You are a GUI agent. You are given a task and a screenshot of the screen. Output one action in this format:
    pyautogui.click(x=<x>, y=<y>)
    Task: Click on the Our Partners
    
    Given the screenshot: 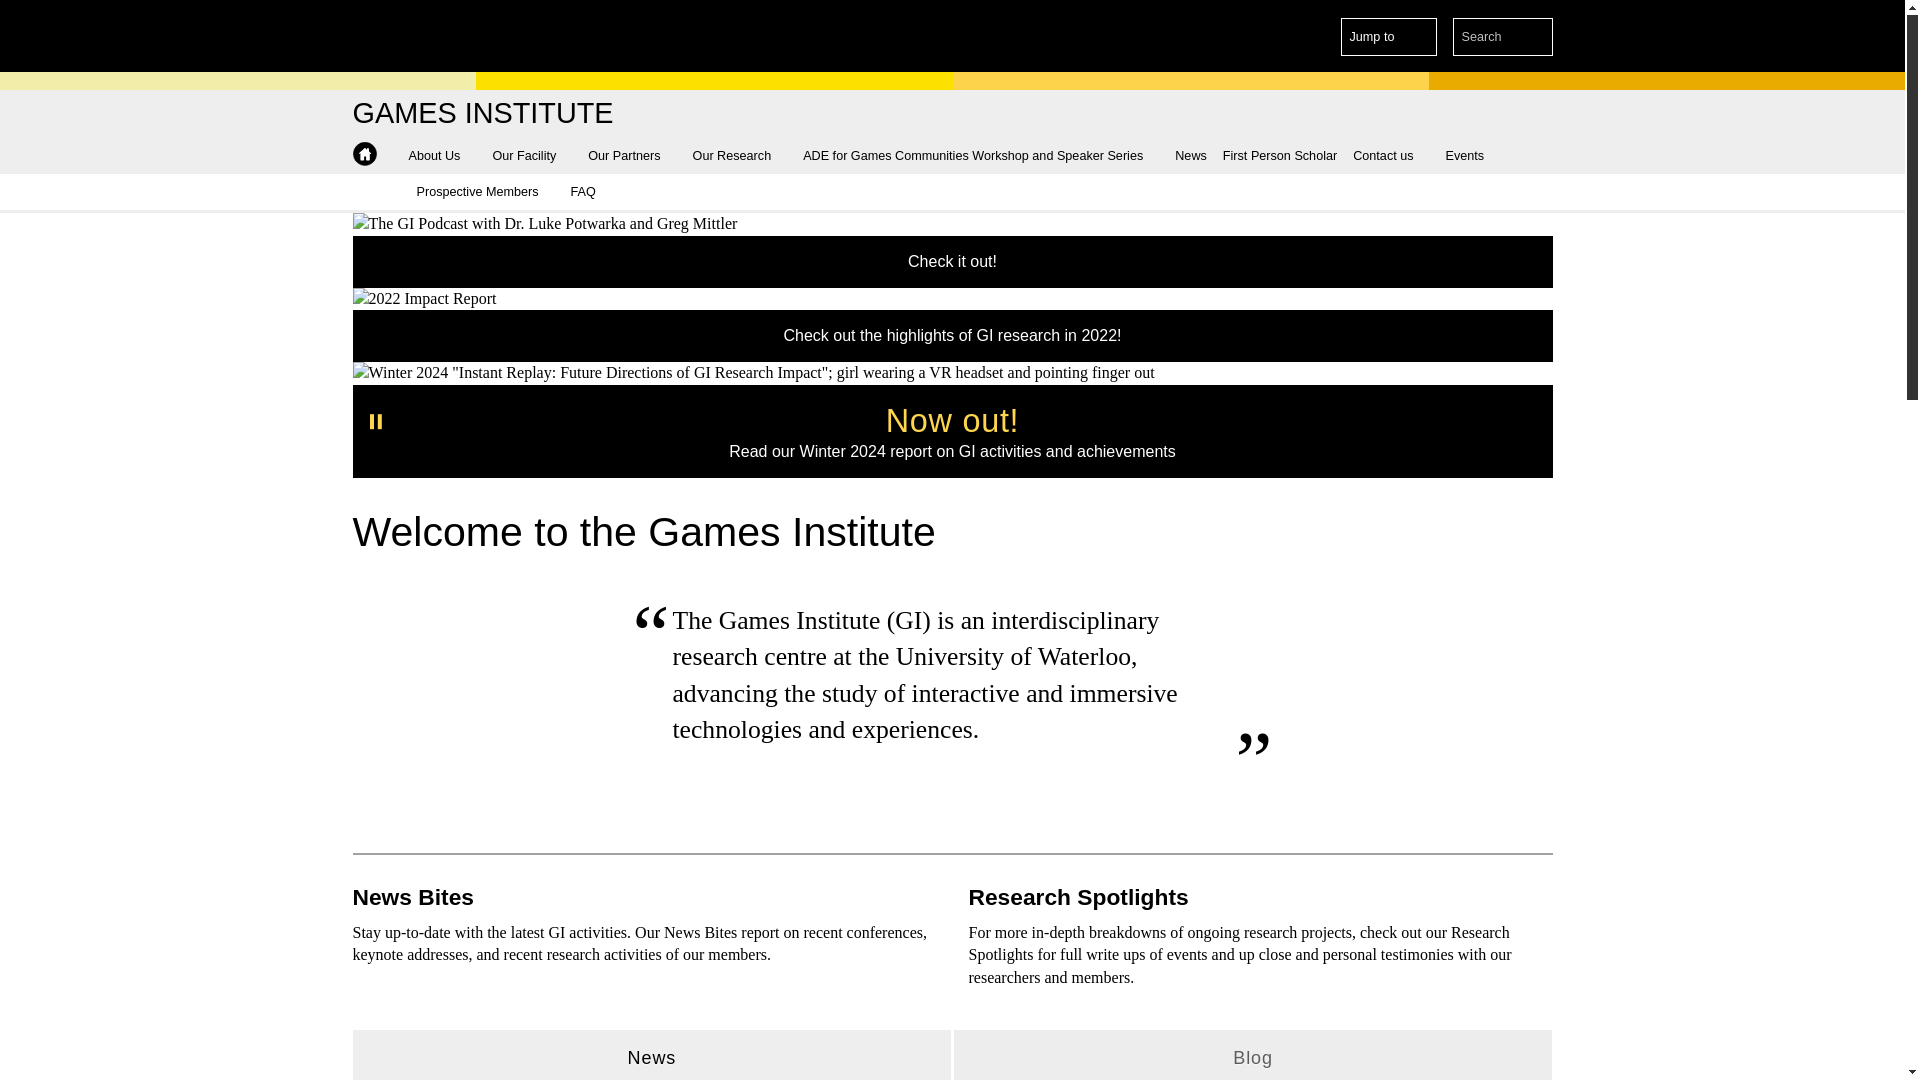 What is the action you would take?
    pyautogui.click(x=631, y=156)
    